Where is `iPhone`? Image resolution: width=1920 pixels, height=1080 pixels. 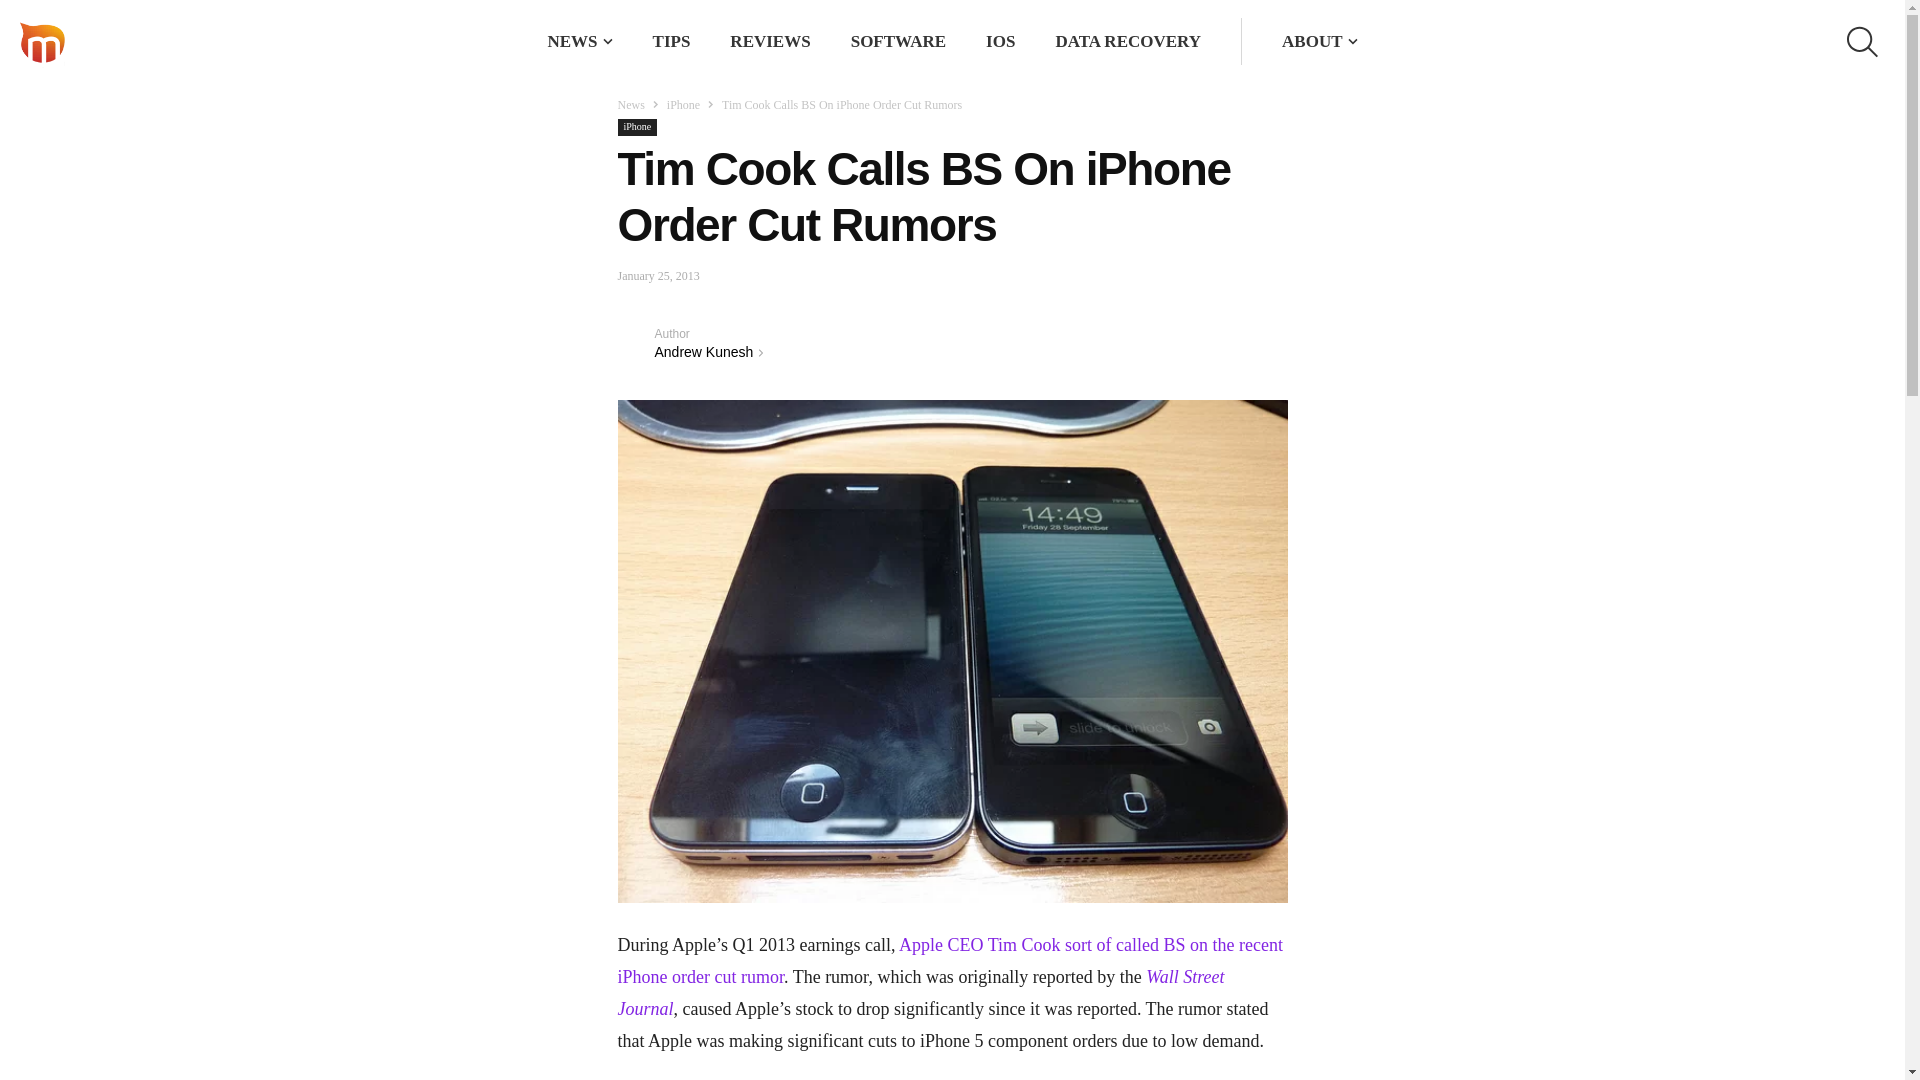 iPhone is located at coordinates (683, 105).